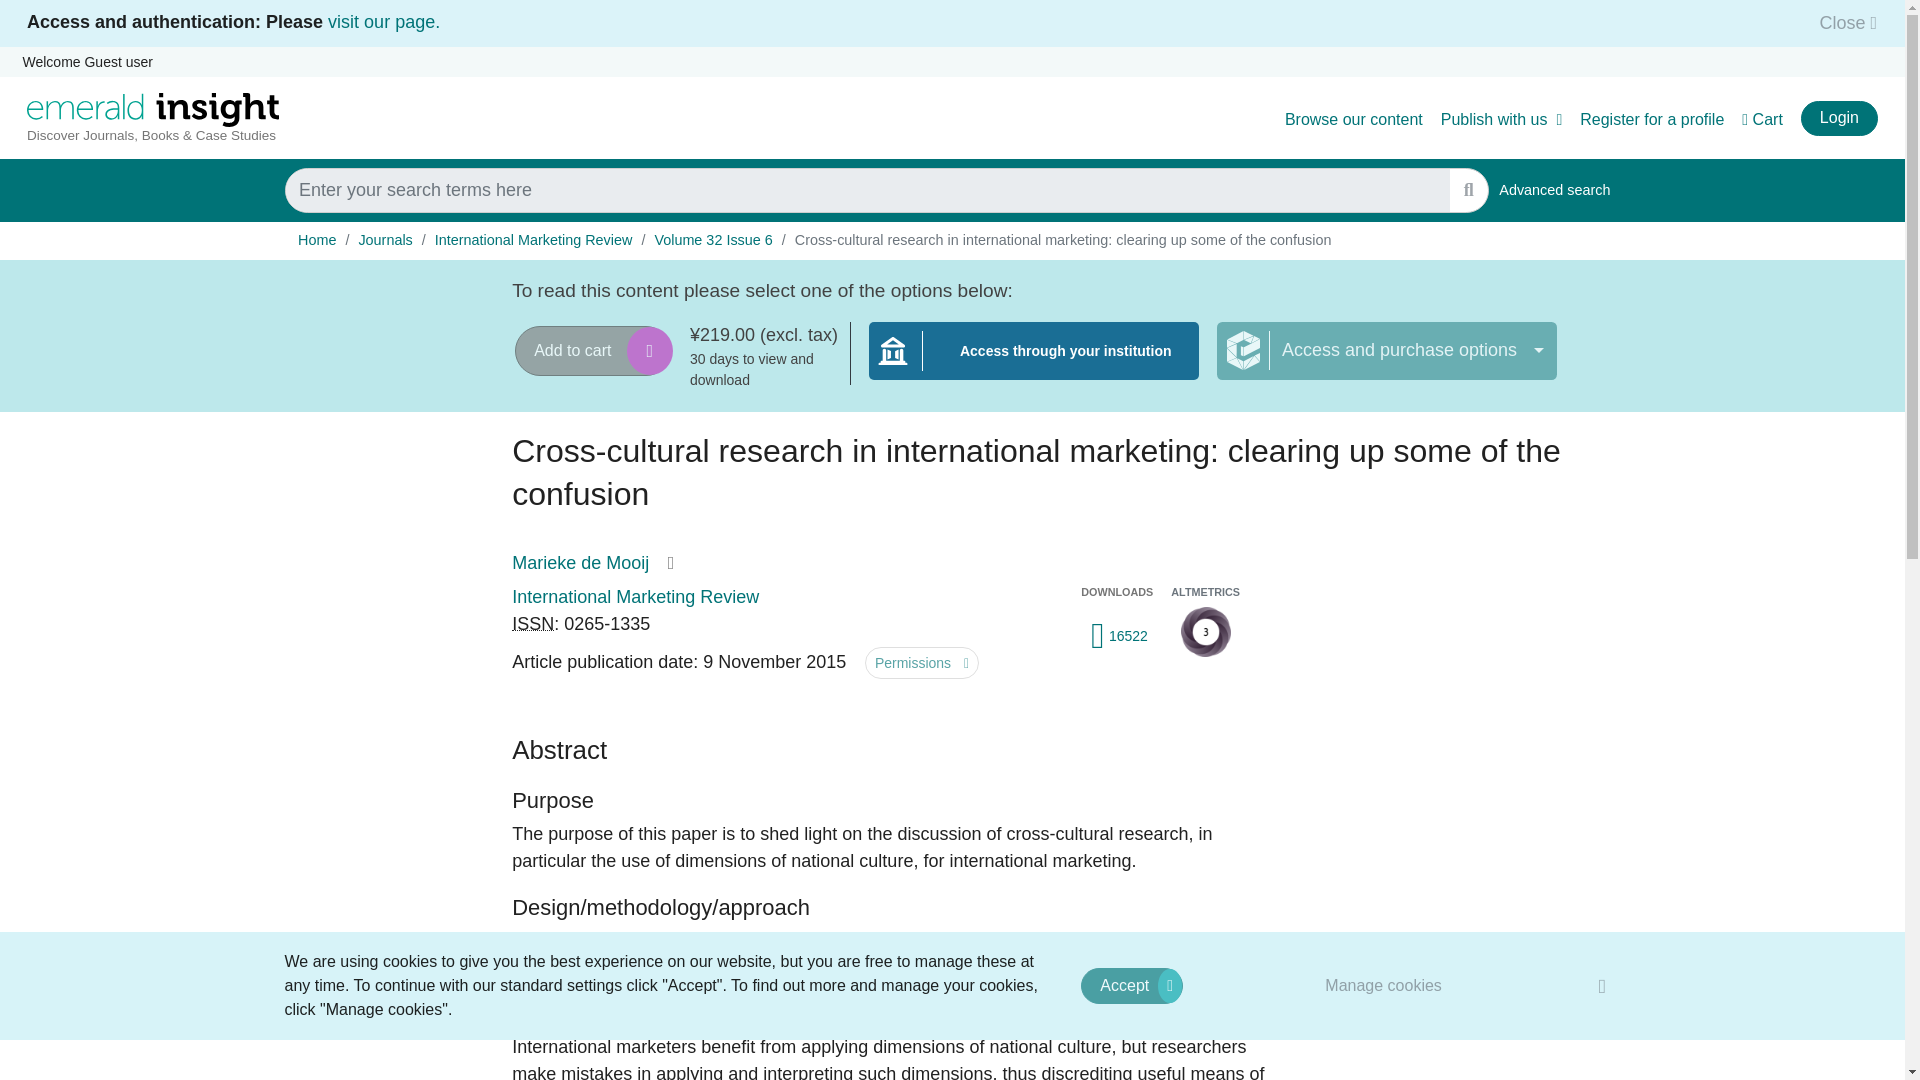 The image size is (1920, 1080). Describe the element at coordinates (1468, 190) in the screenshot. I see `SUBMIT` at that location.